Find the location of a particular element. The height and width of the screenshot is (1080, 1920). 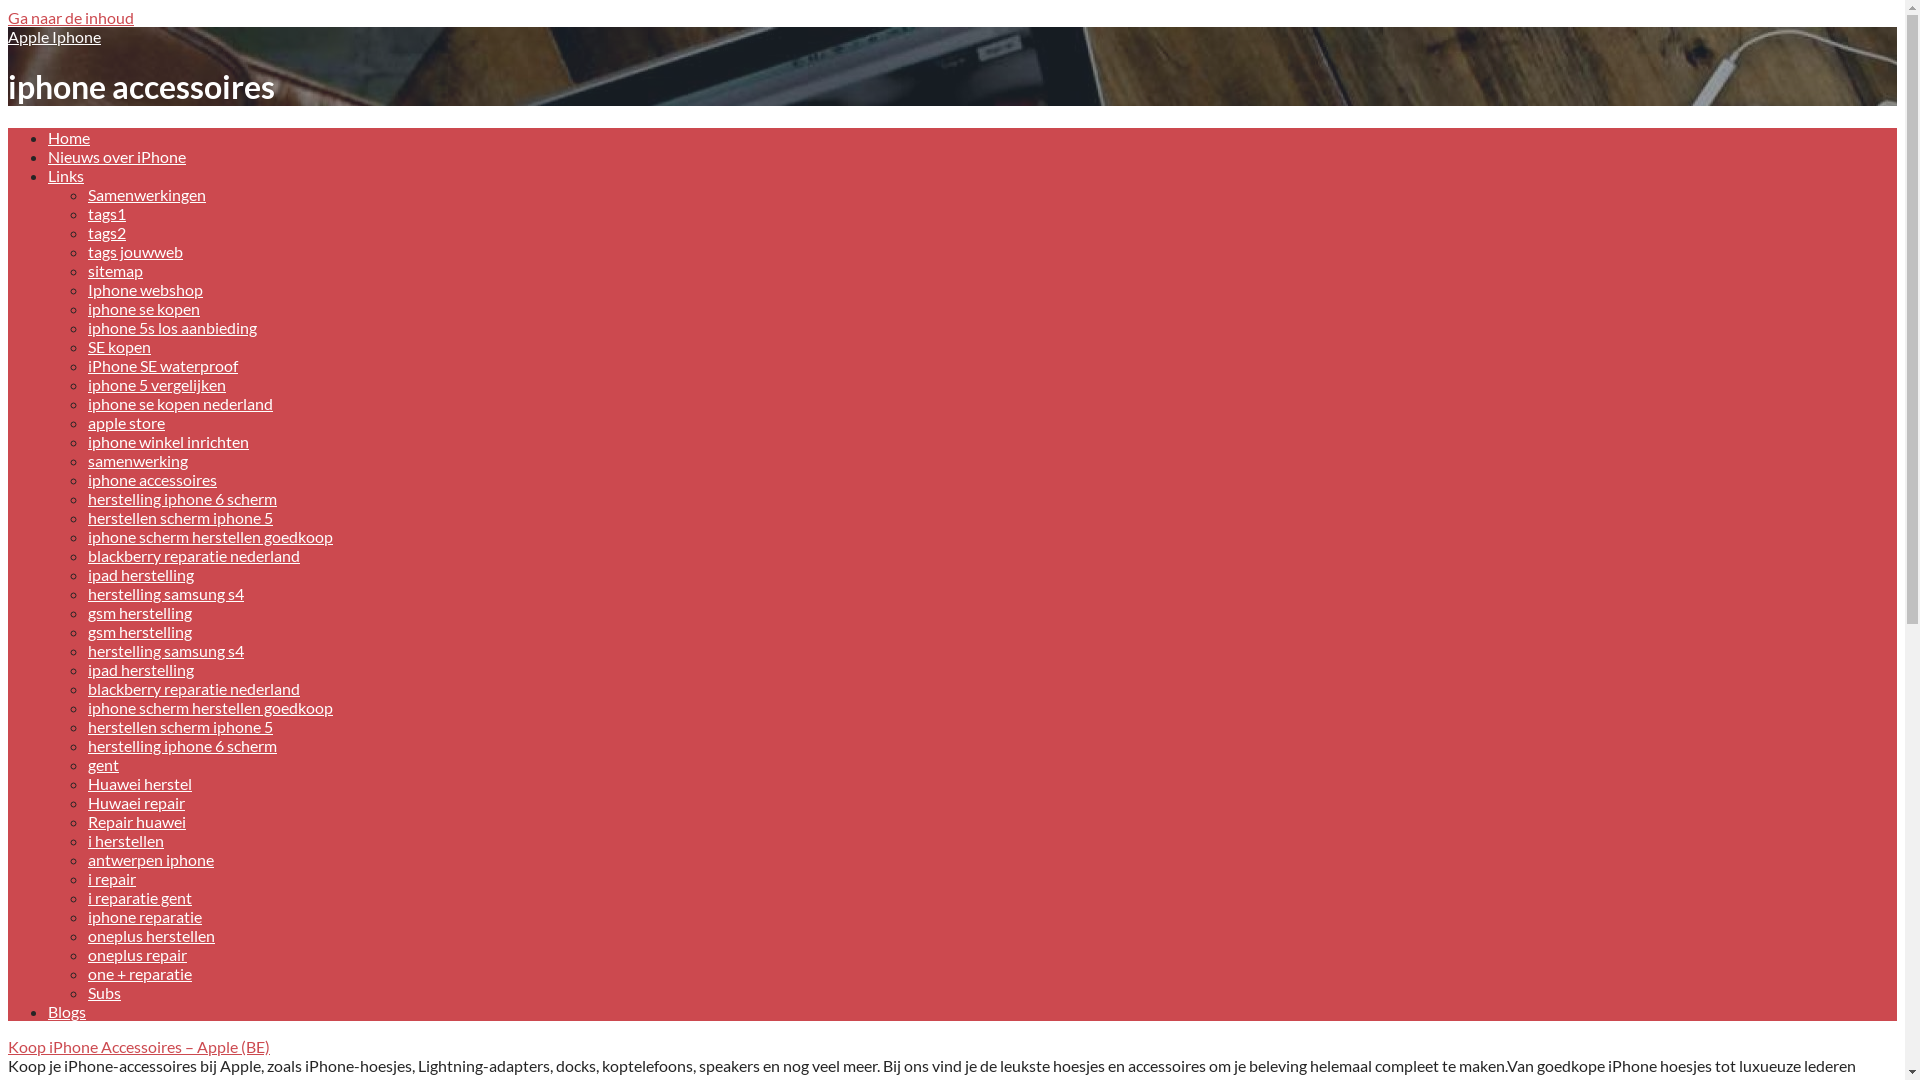

Home is located at coordinates (69, 138).